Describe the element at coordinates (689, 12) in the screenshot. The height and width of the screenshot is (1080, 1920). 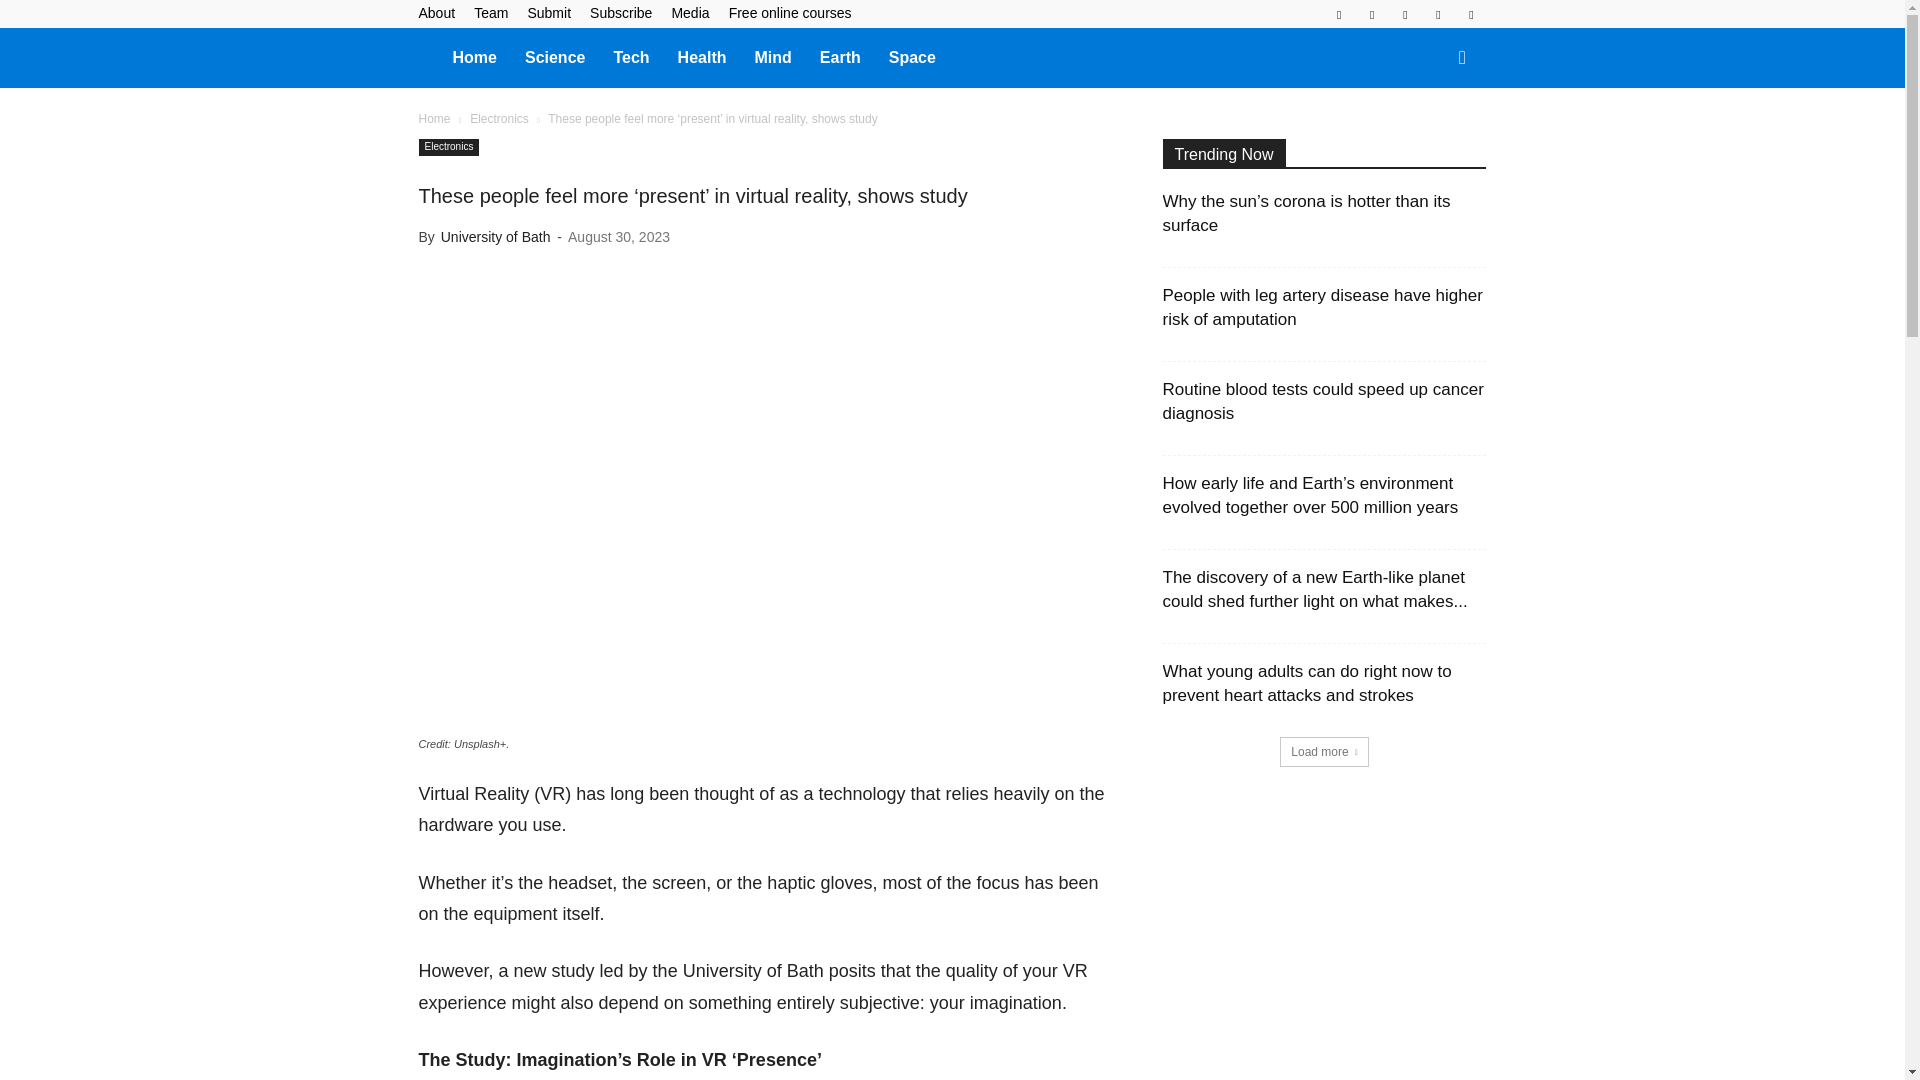
I see `Media` at that location.